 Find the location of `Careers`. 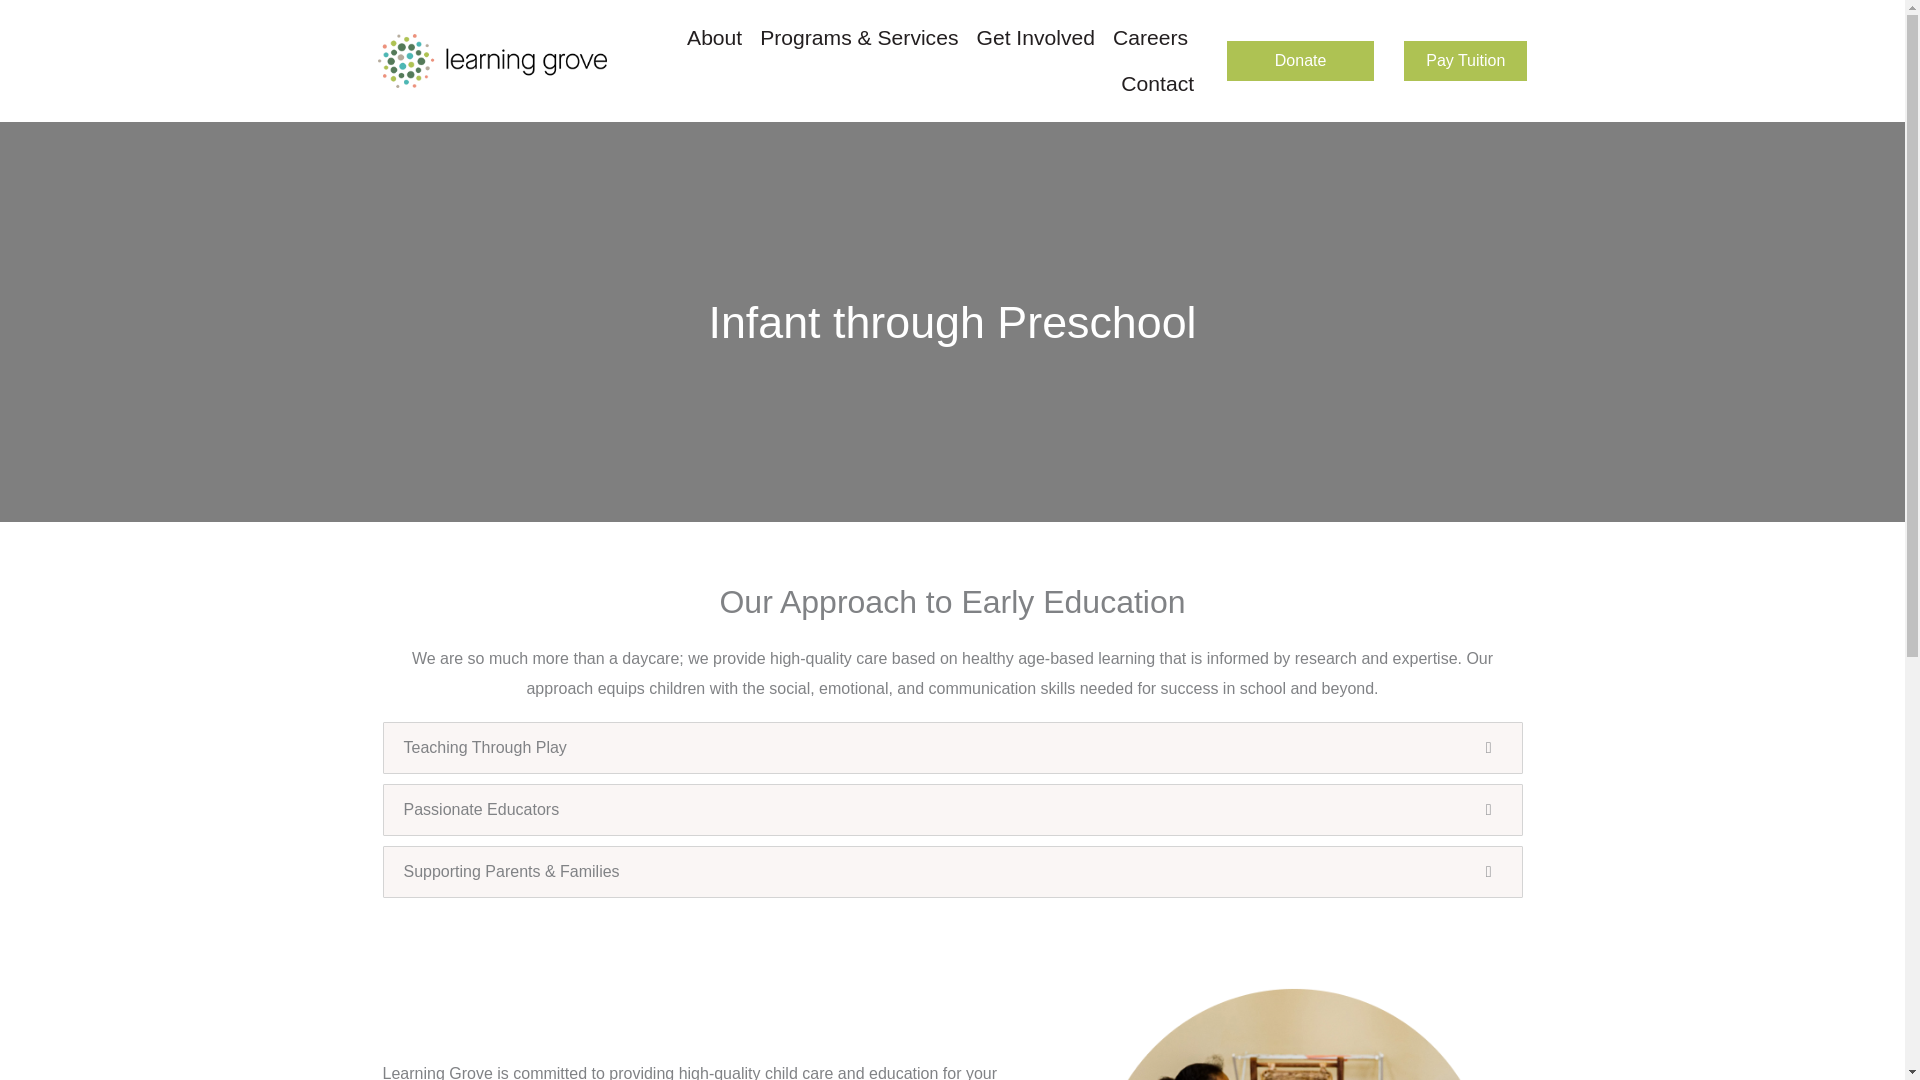

Careers is located at coordinates (1150, 38).